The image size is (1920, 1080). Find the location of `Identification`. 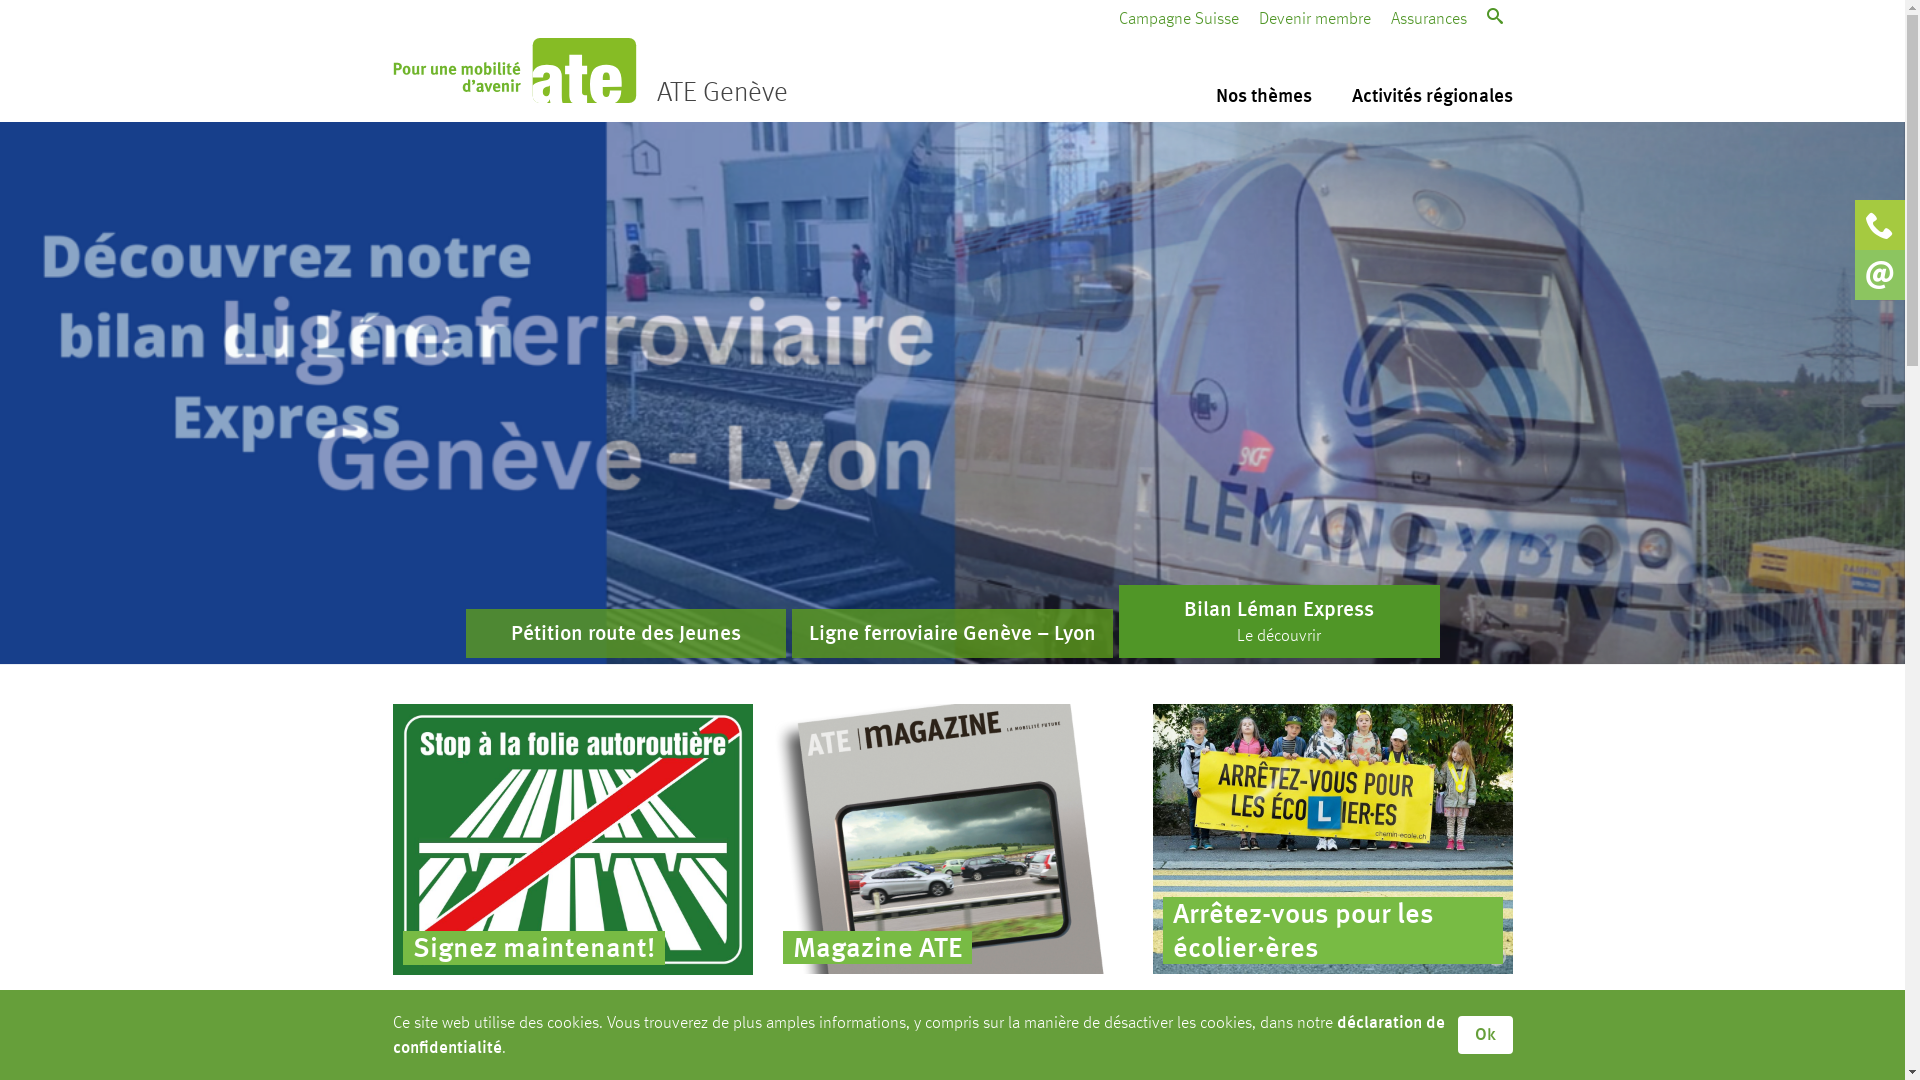

Identification is located at coordinates (1270, 322).